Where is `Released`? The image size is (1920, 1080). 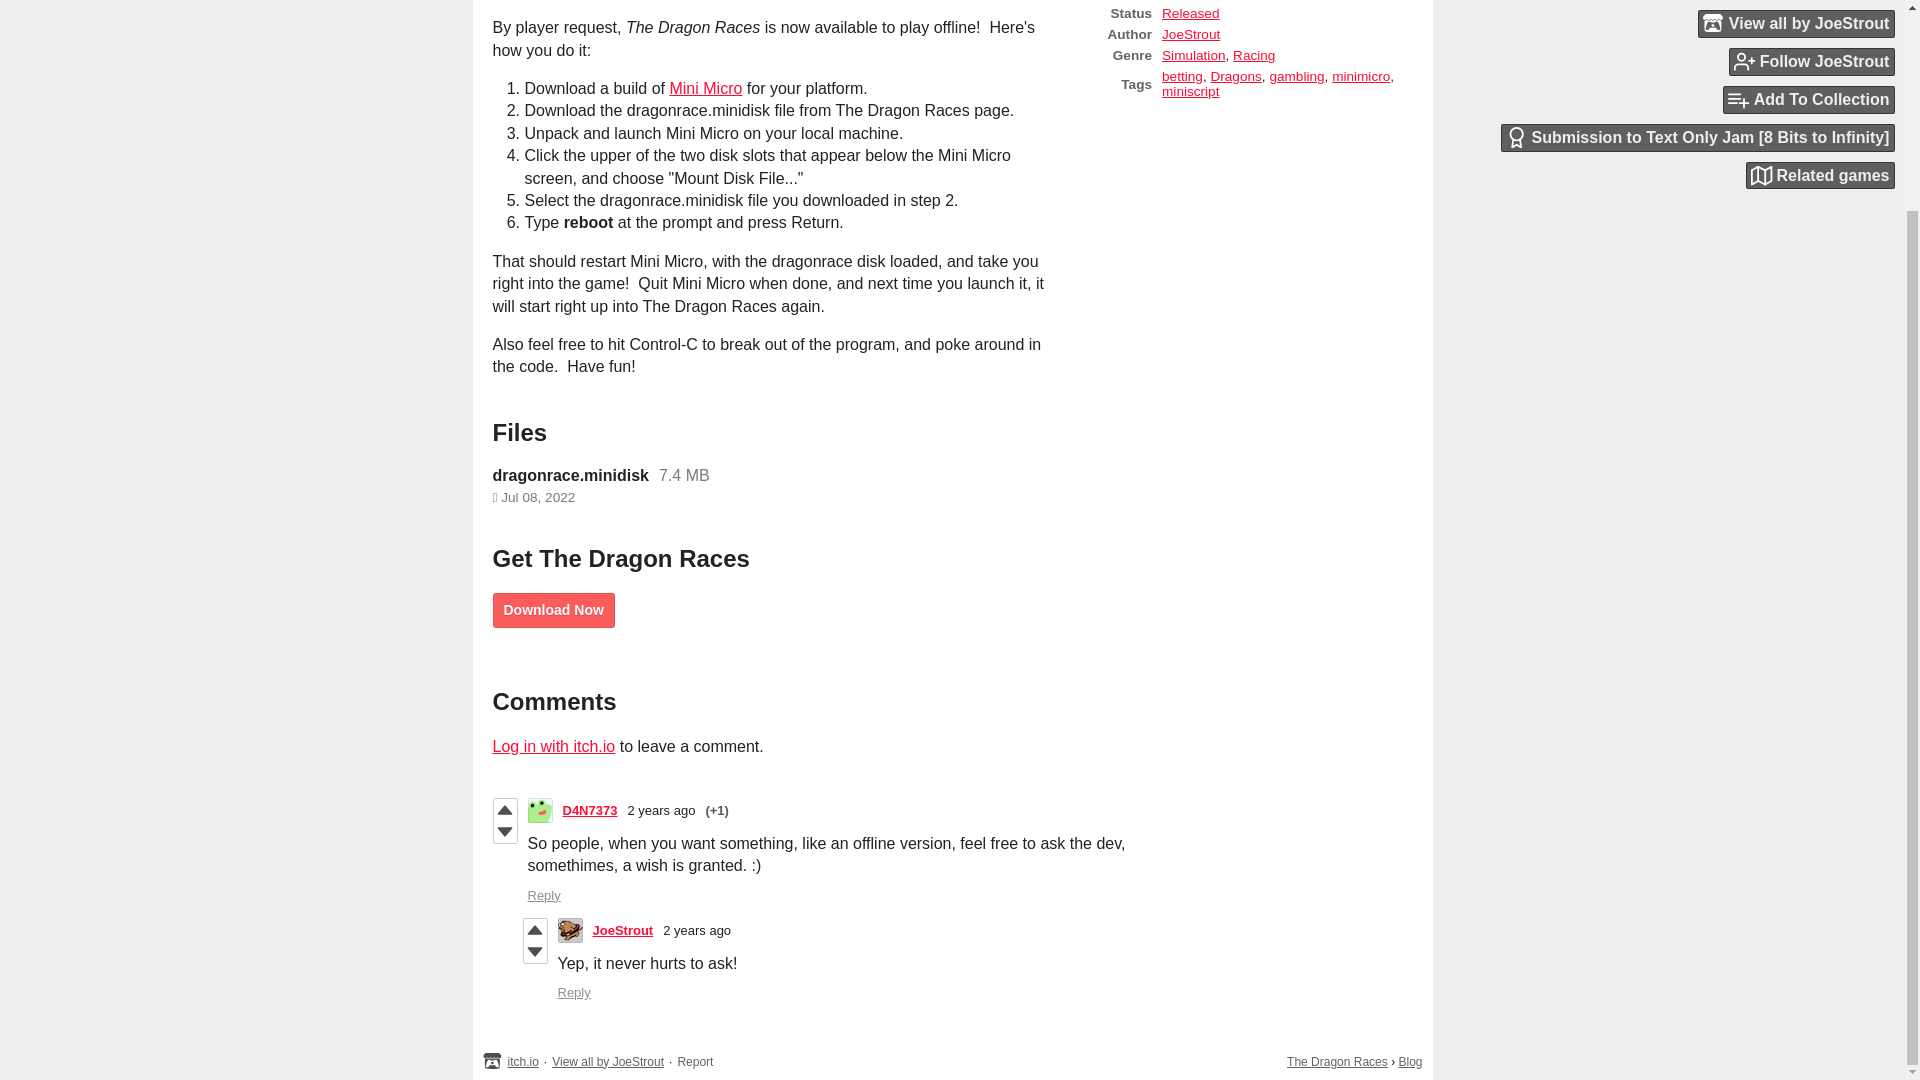 Released is located at coordinates (1190, 13).